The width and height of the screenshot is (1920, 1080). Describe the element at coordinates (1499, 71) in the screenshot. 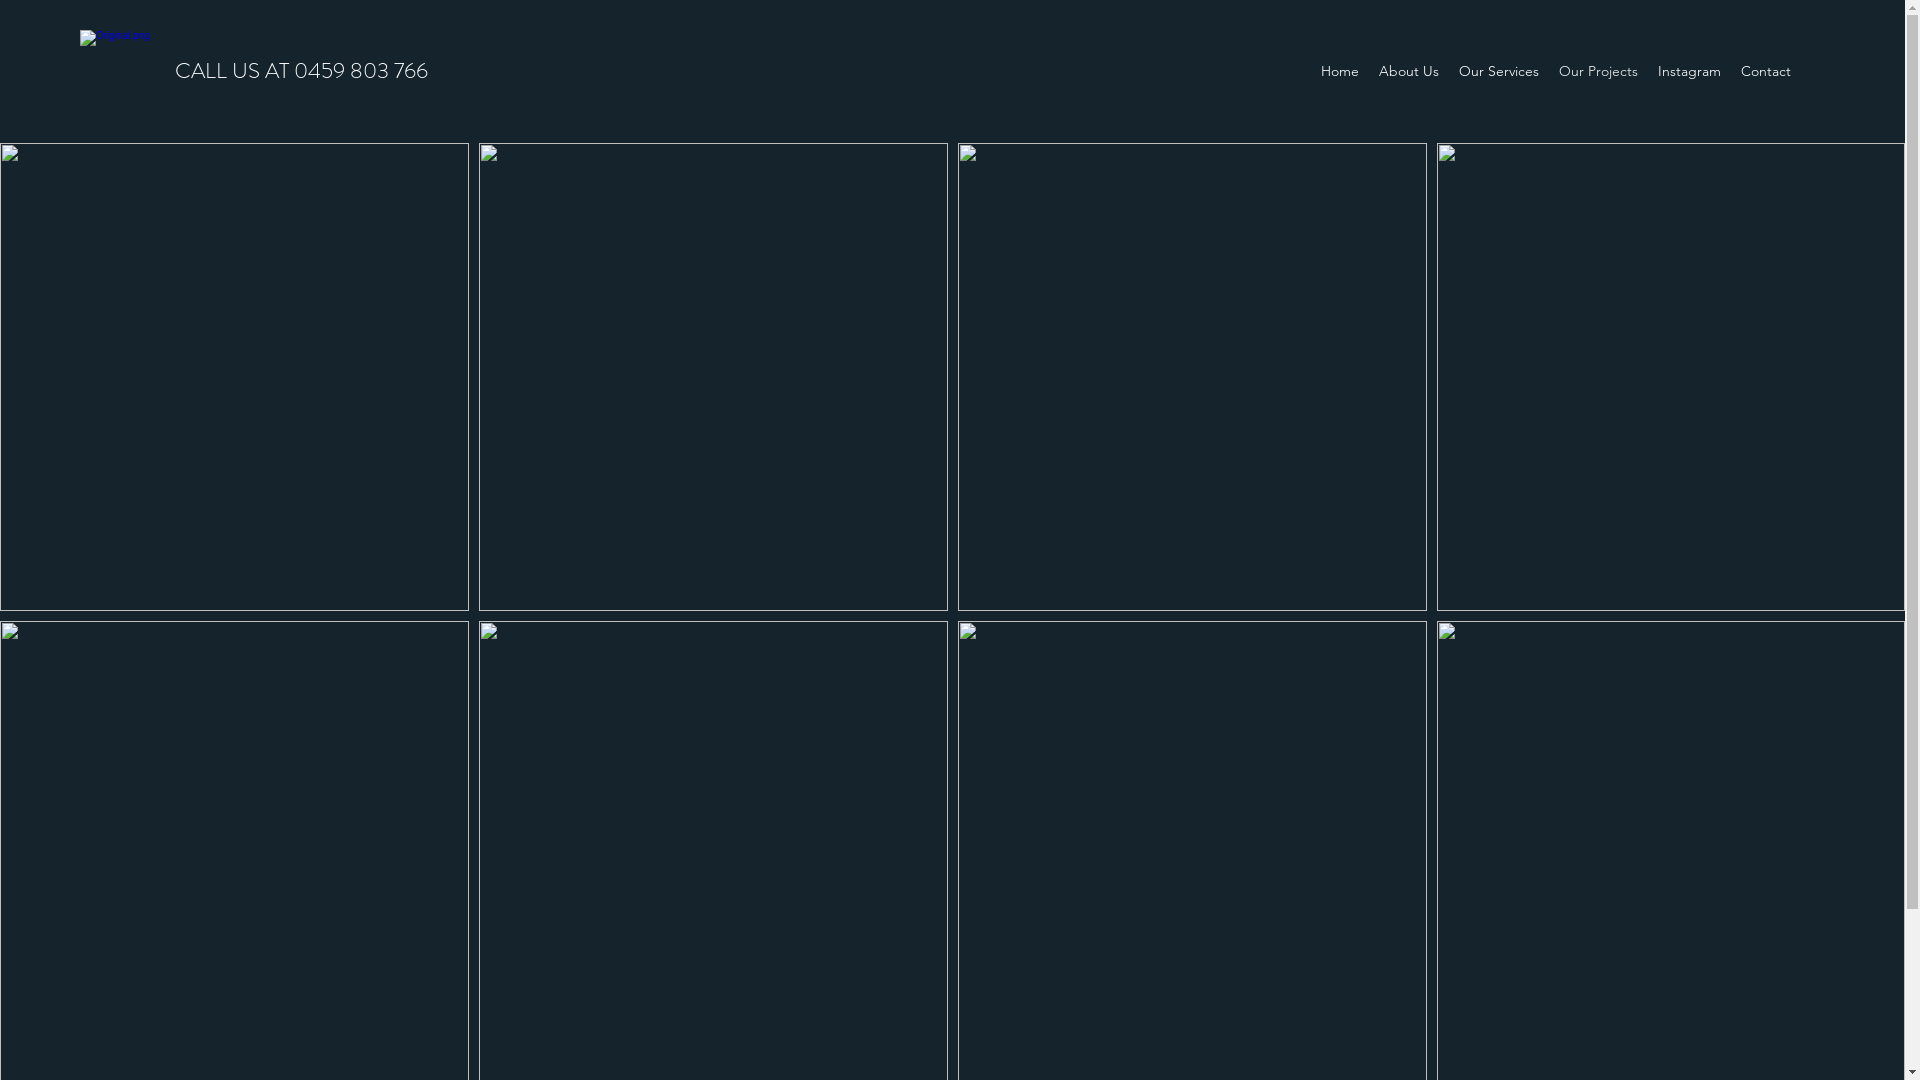

I see `Our Services` at that location.